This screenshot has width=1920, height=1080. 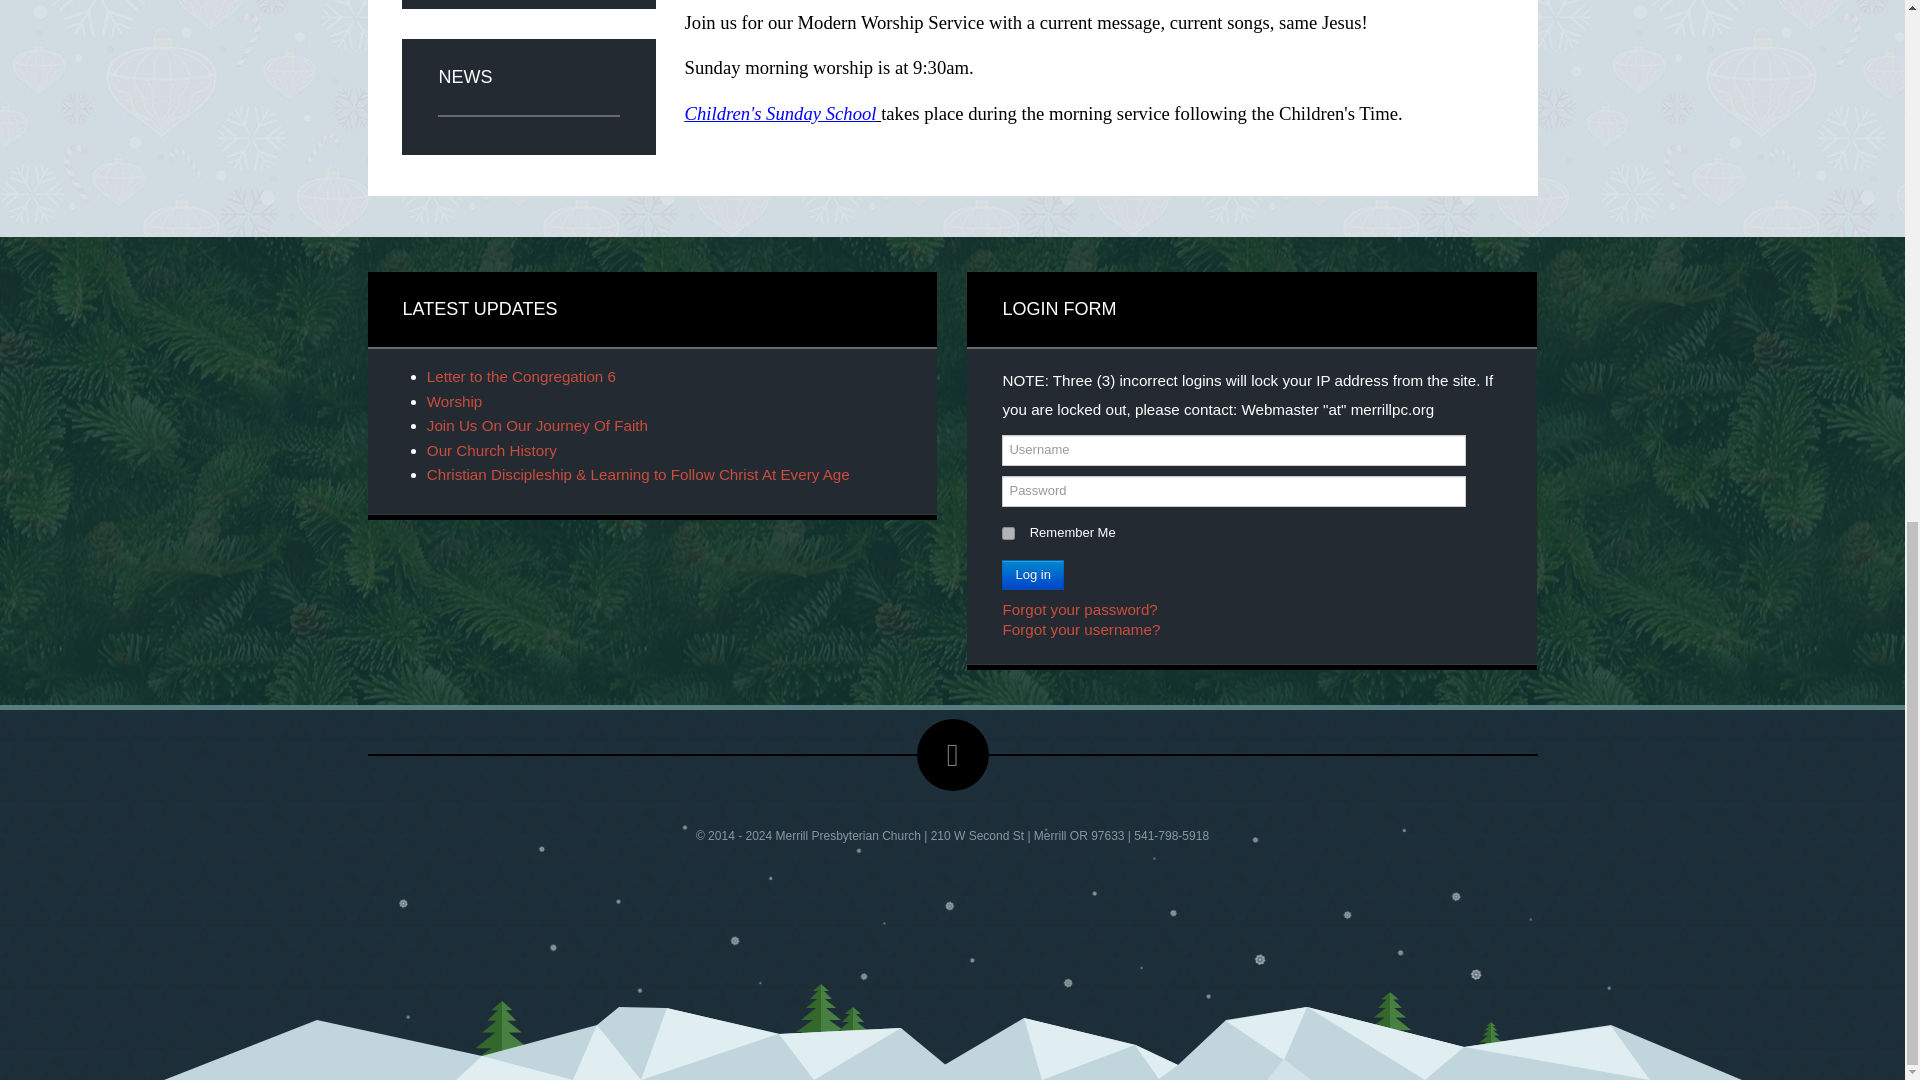 What do you see at coordinates (454, 402) in the screenshot?
I see `Worship` at bounding box center [454, 402].